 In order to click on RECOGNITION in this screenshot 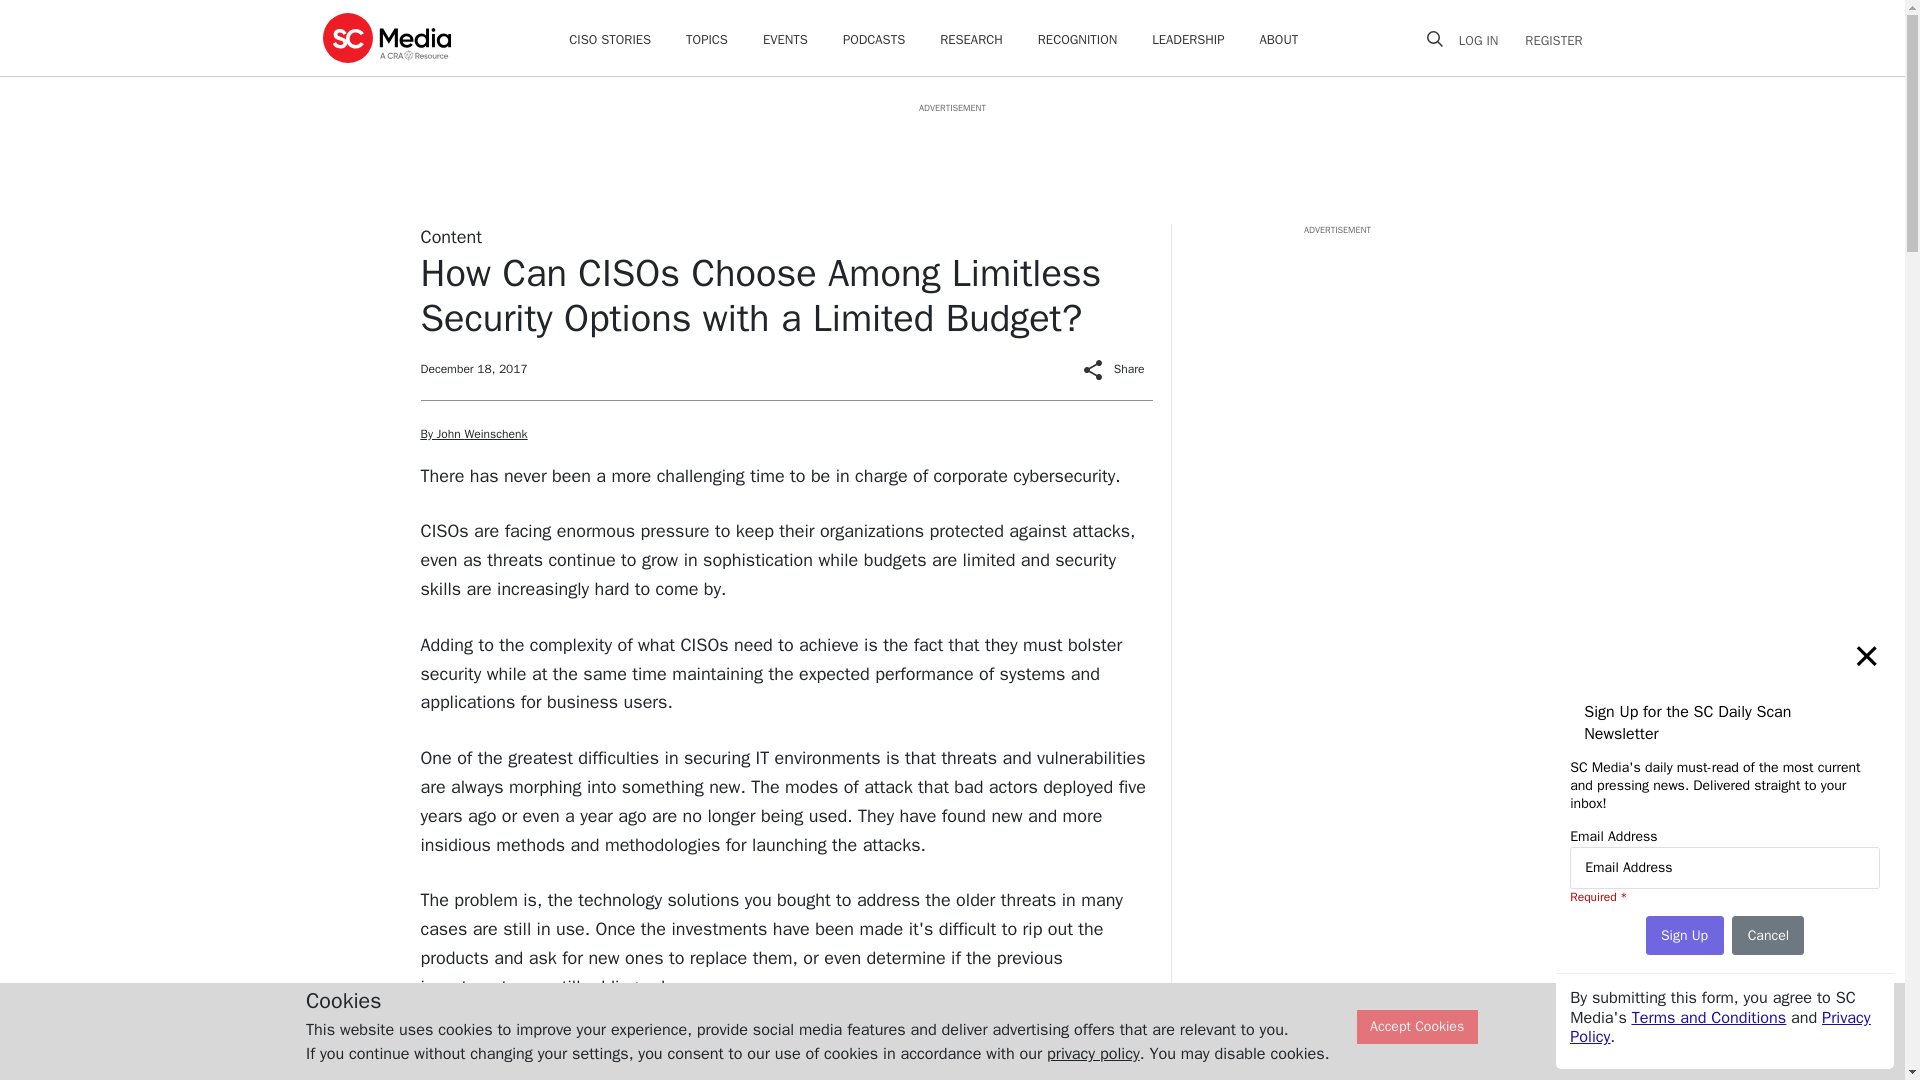, I will do `click(1078, 40)`.